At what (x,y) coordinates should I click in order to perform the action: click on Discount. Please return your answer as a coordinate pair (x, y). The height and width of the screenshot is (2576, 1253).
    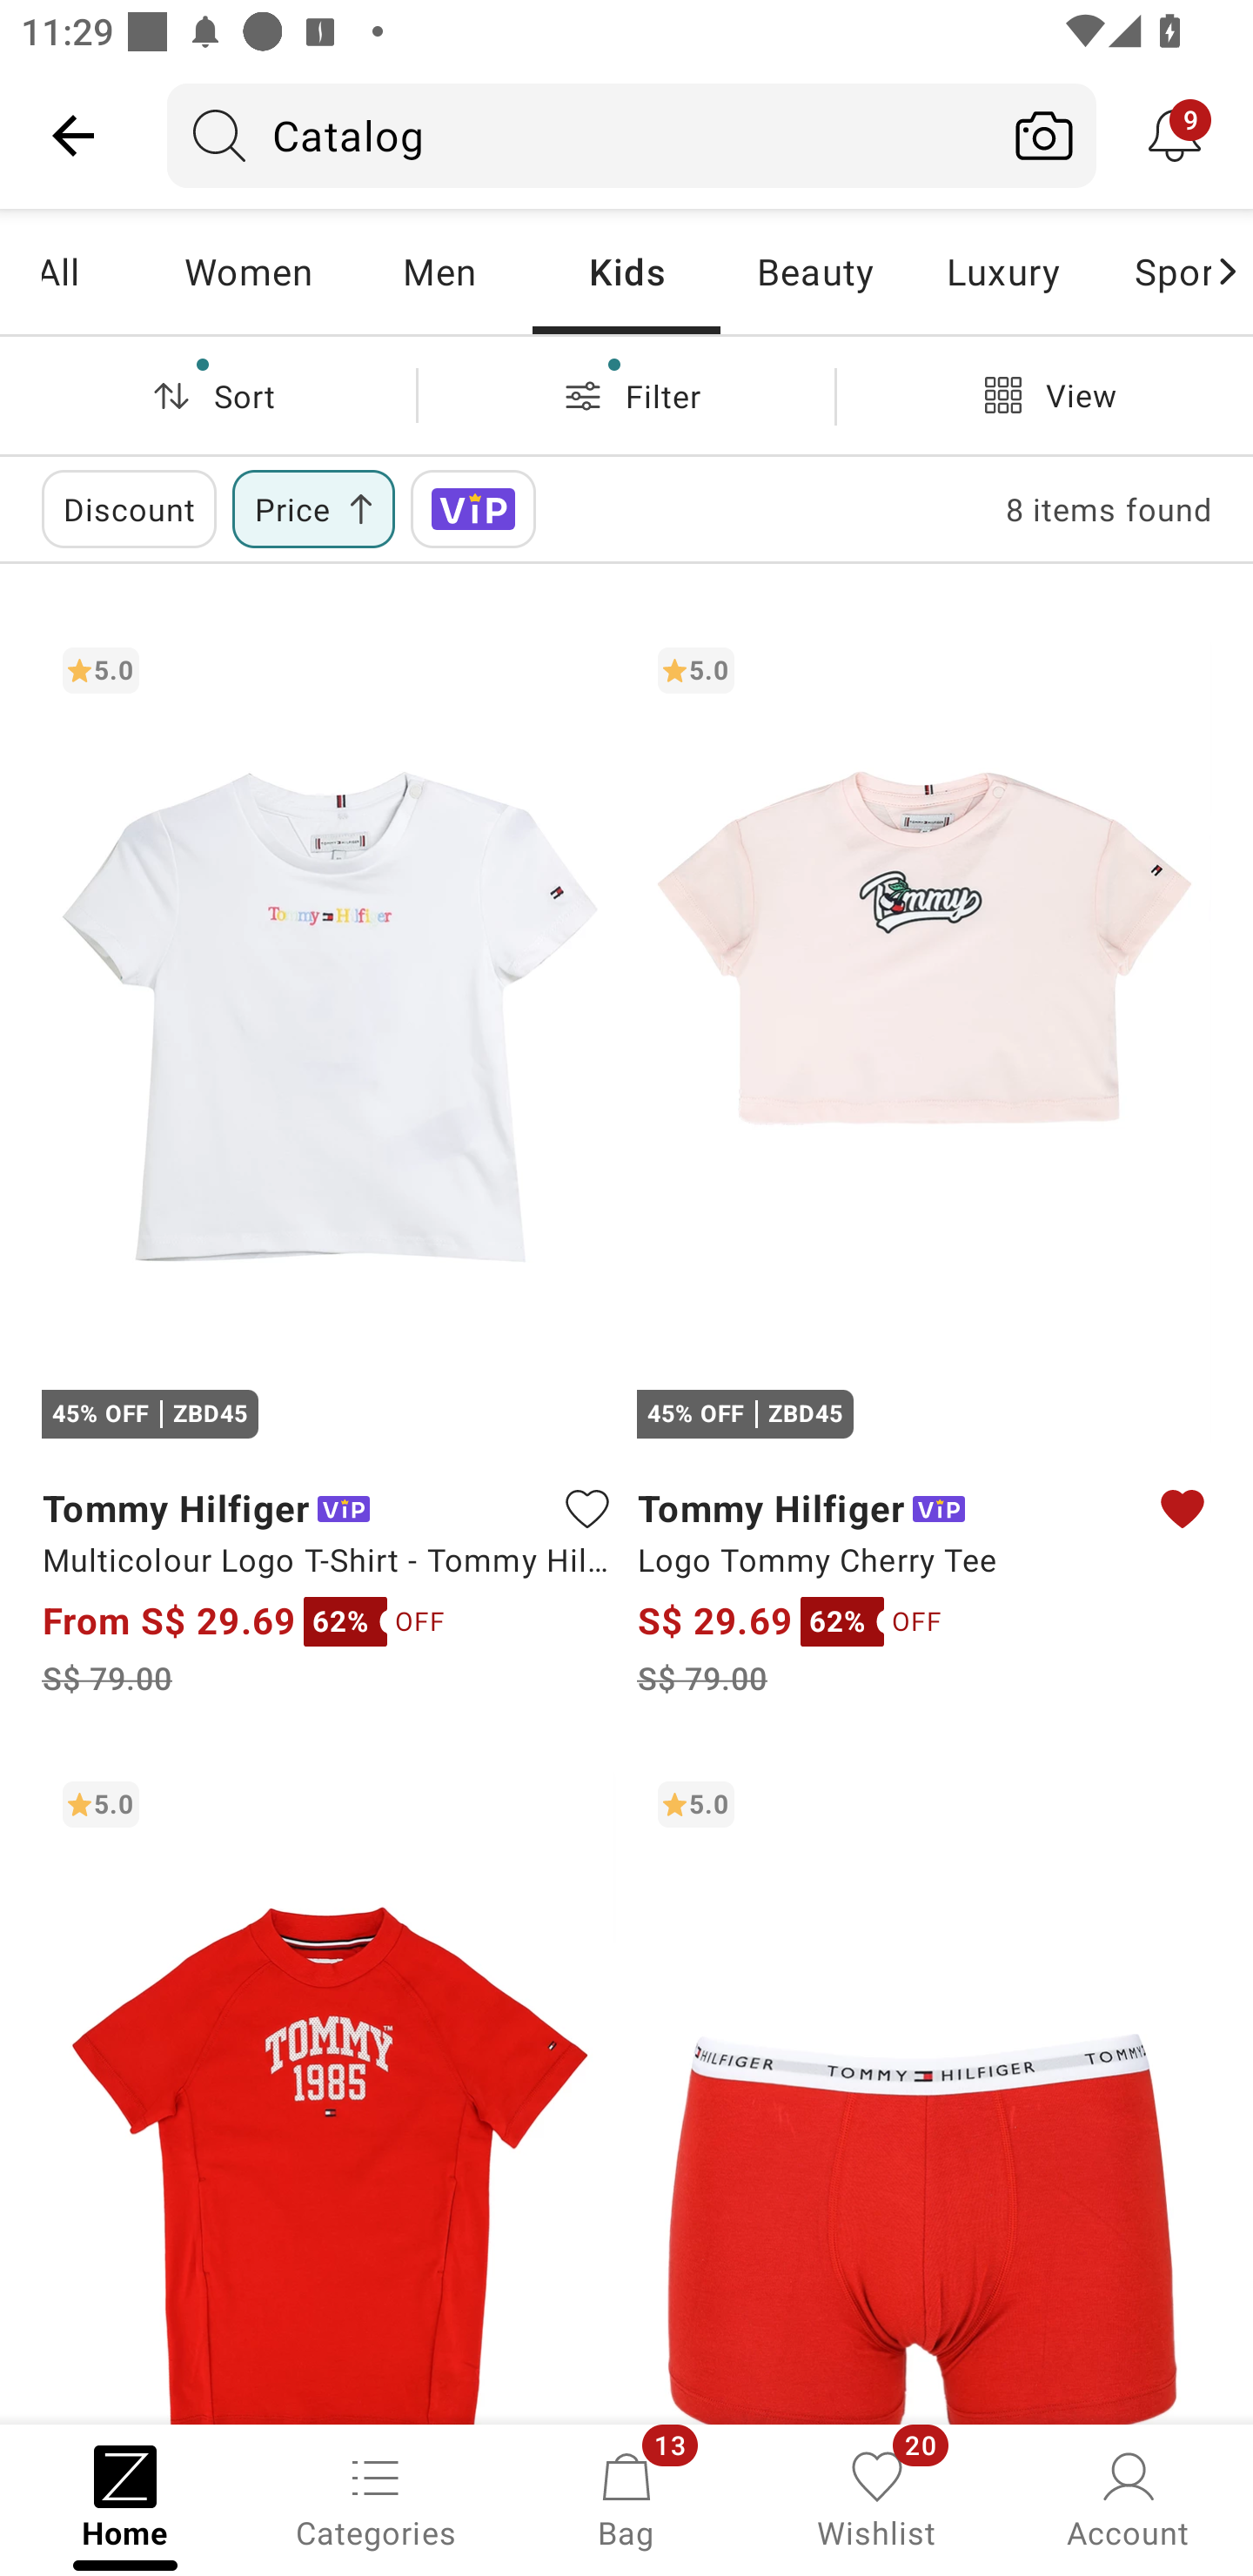
    Looking at the image, I should click on (129, 508).